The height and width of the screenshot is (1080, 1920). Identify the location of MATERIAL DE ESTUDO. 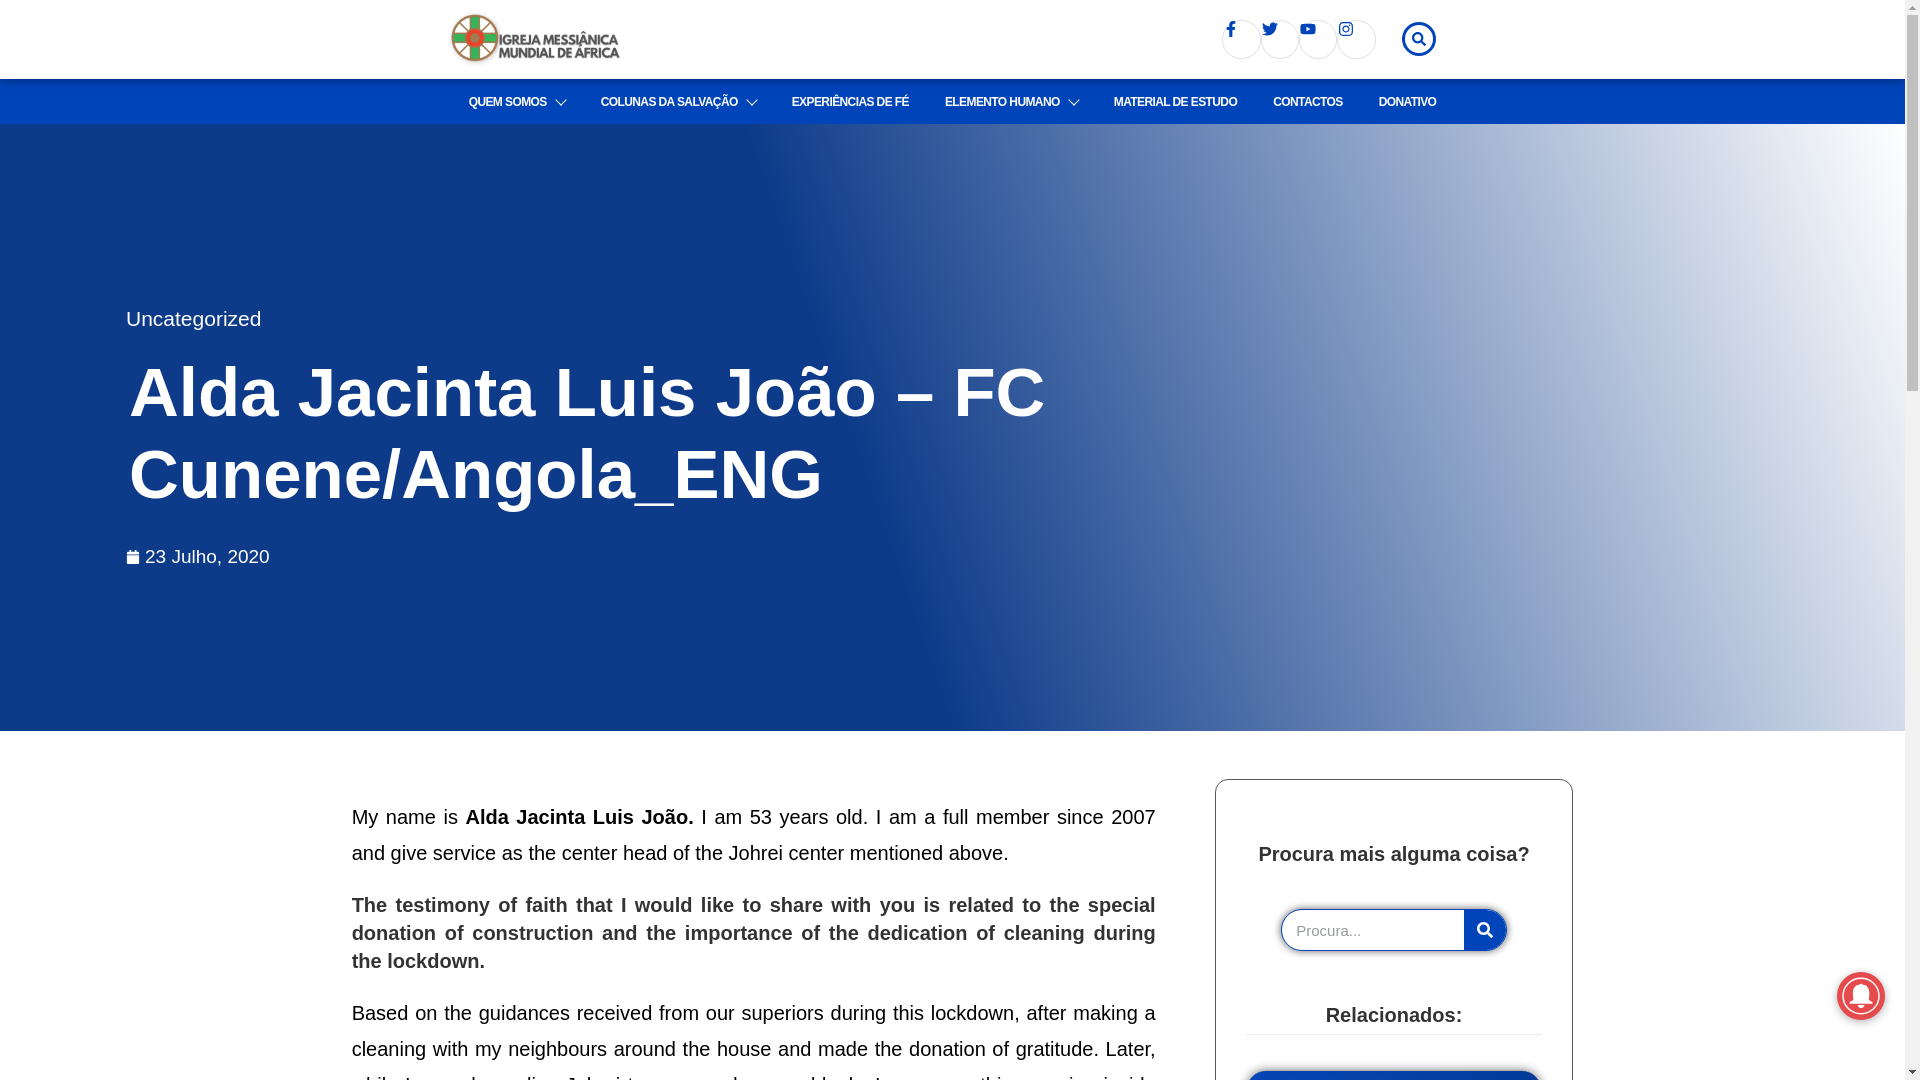
(1174, 101).